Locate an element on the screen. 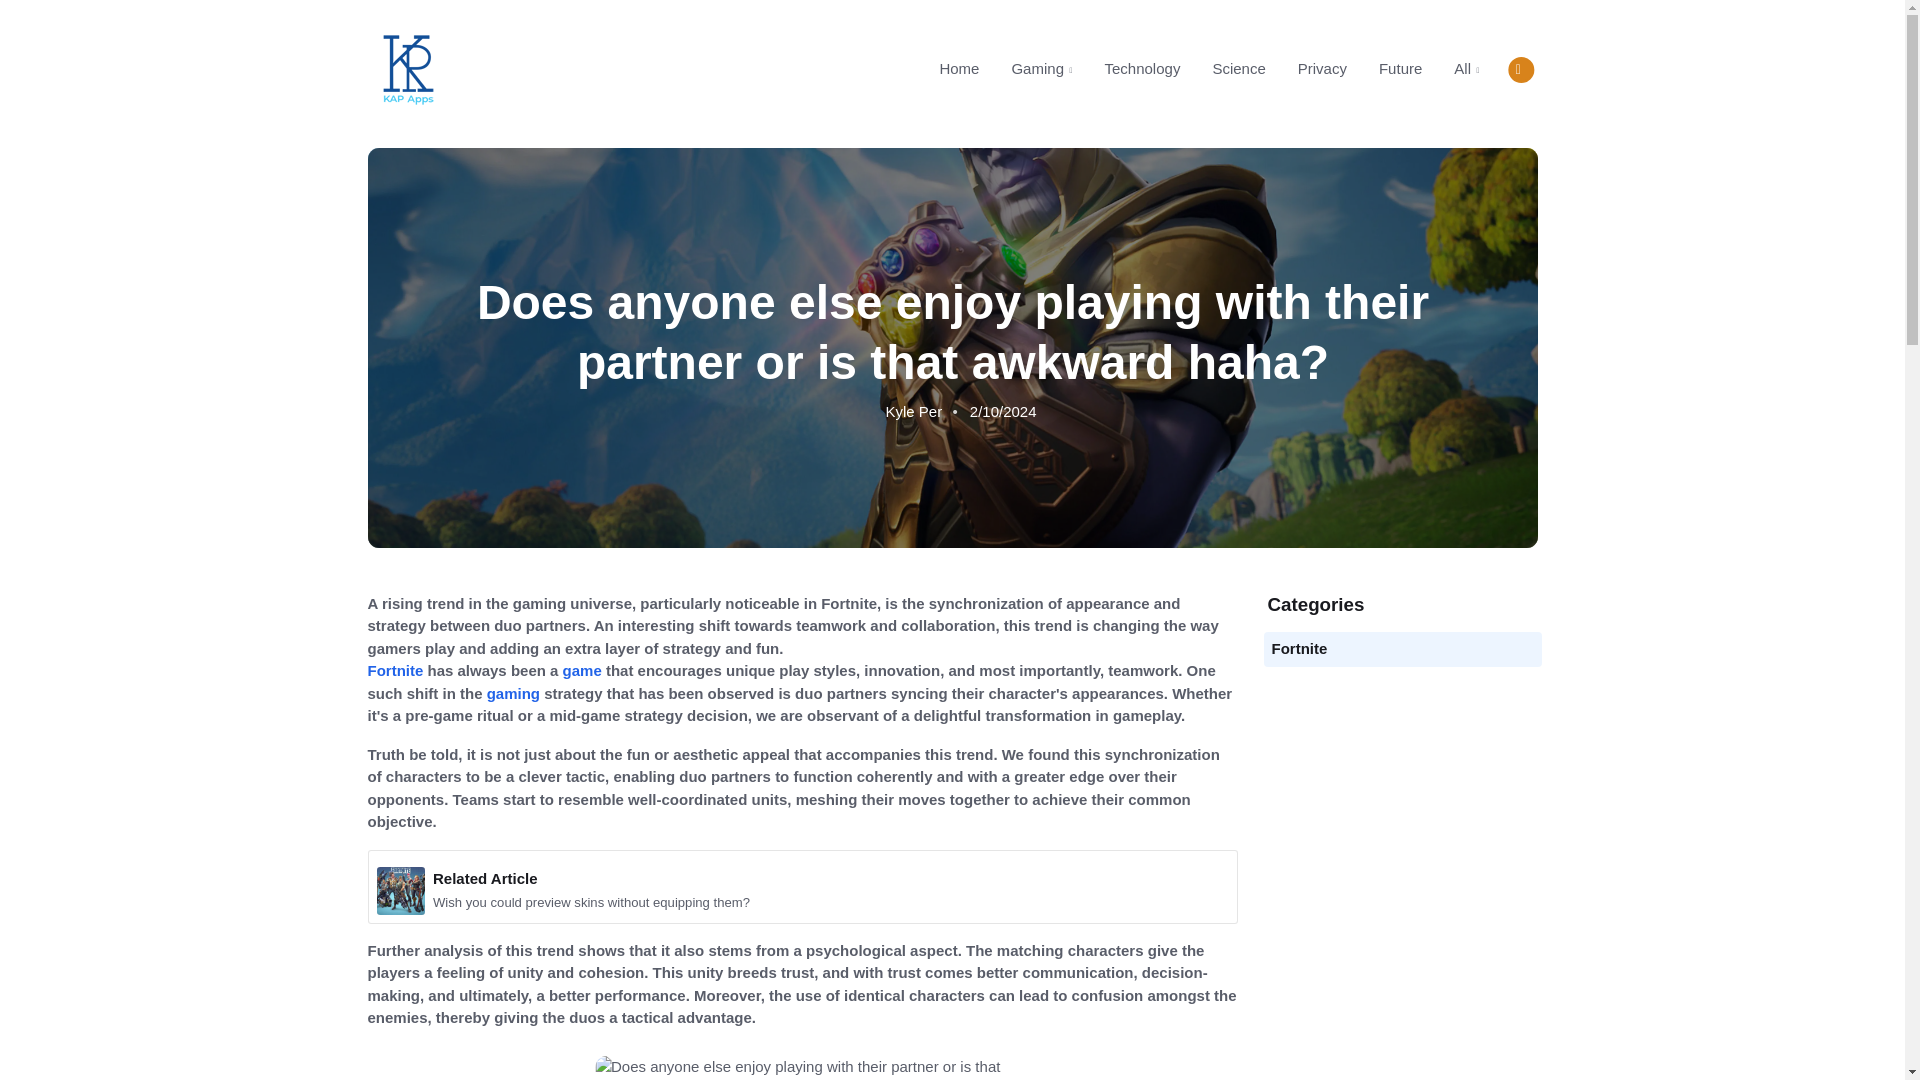  Technology is located at coordinates (1142, 68).